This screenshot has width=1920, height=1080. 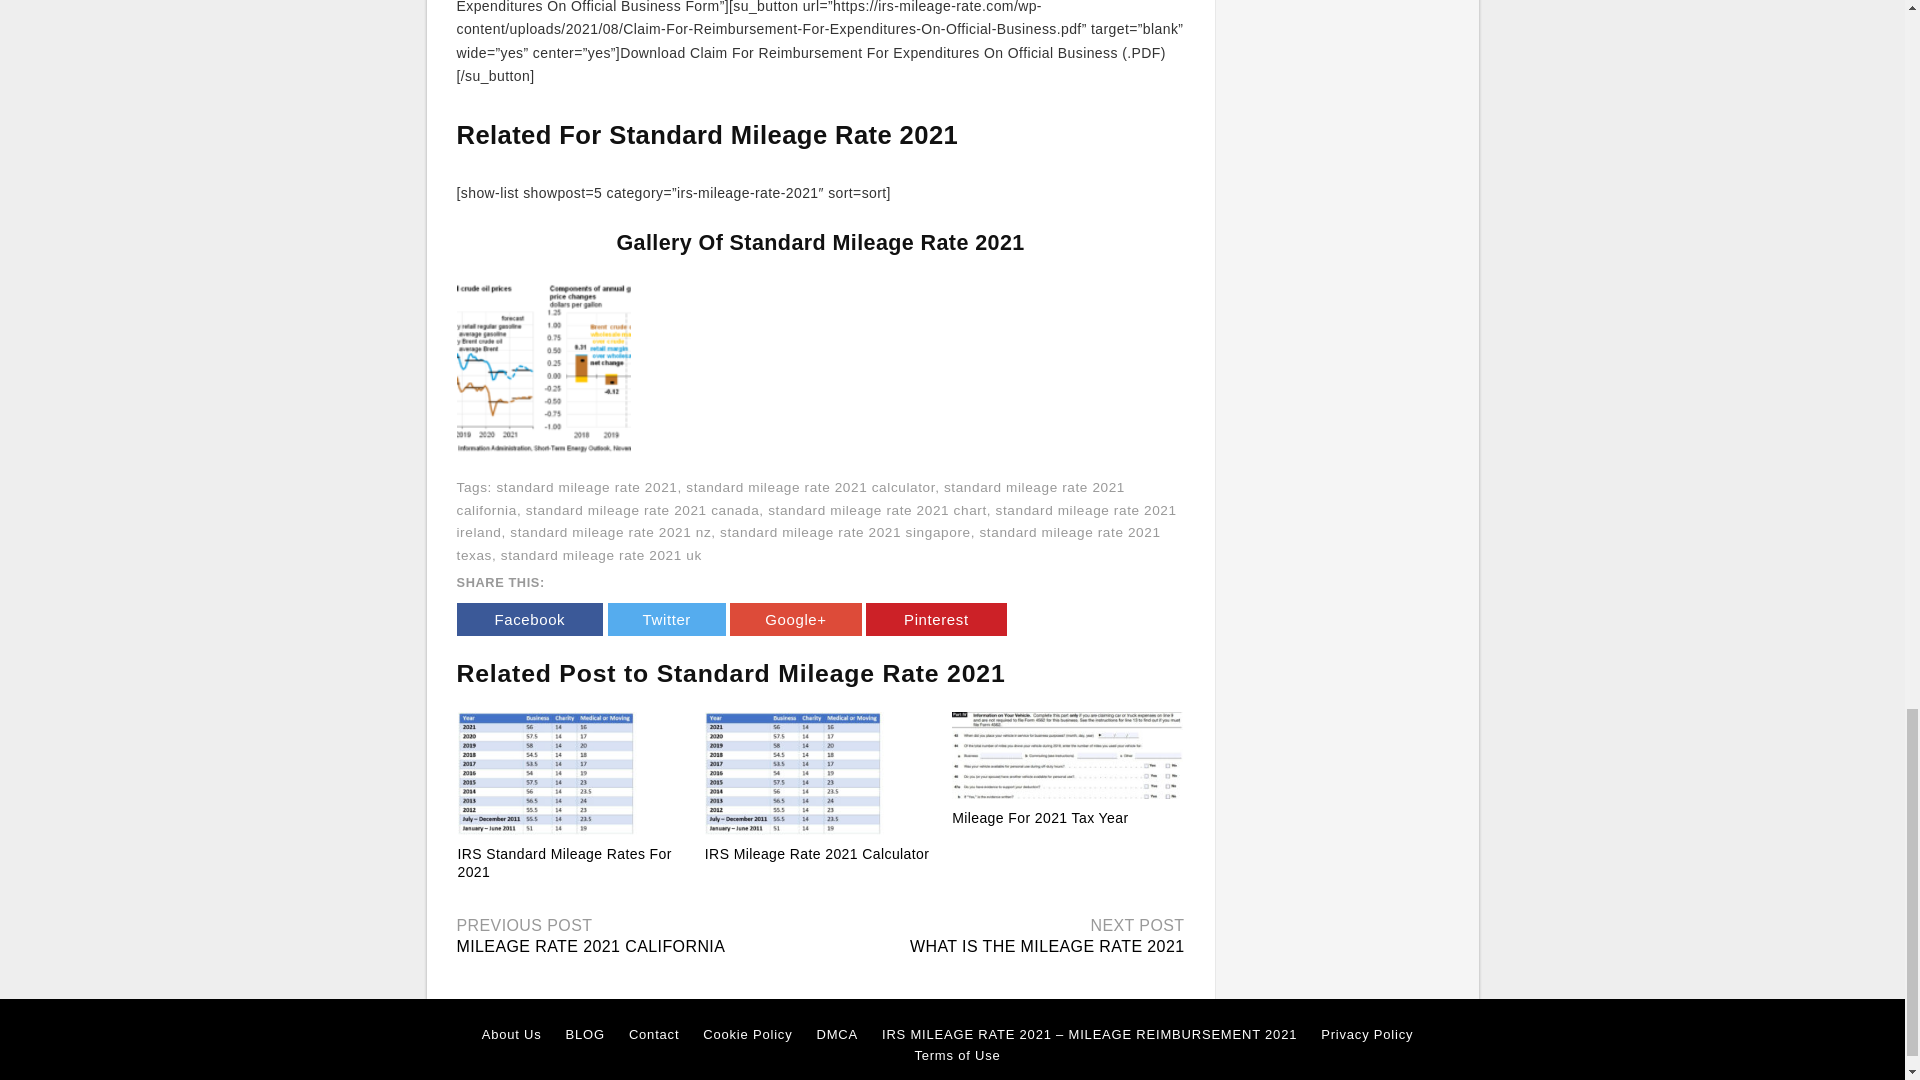 What do you see at coordinates (666, 619) in the screenshot?
I see `Twitter` at bounding box center [666, 619].